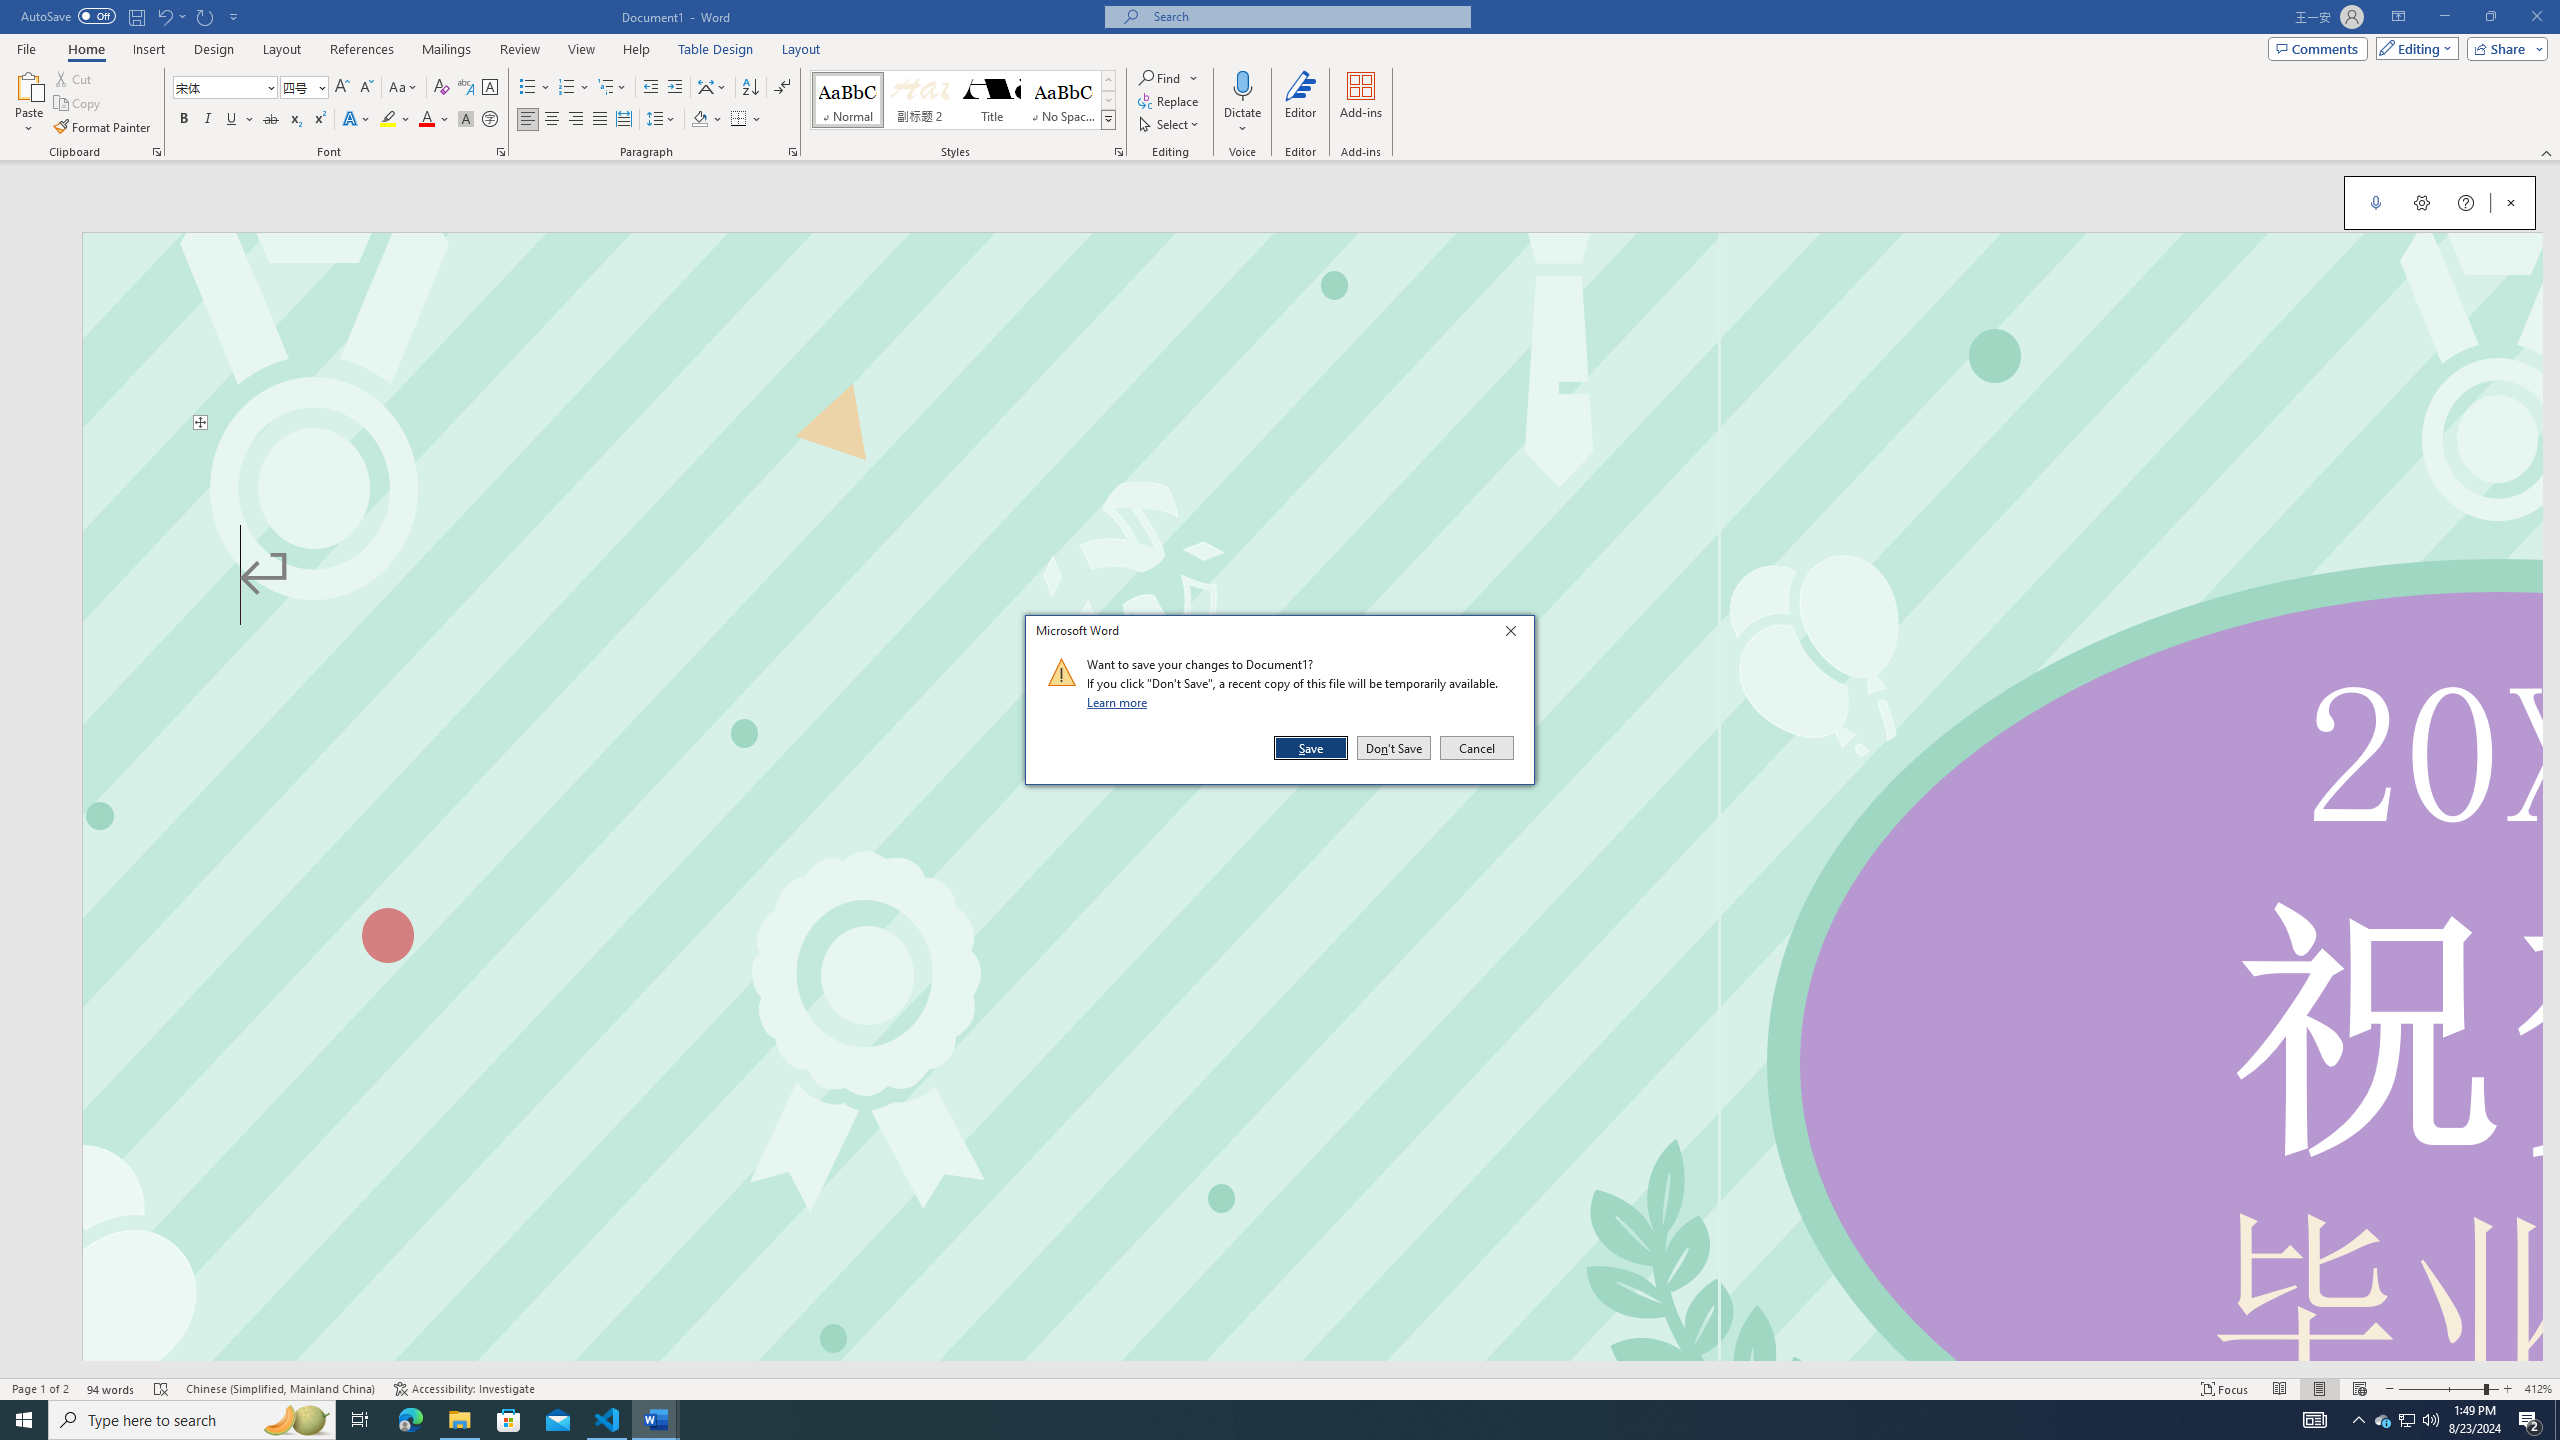 The height and width of the screenshot is (1440, 2560). I want to click on Page Number Page 1 of 2, so click(40, 1389).